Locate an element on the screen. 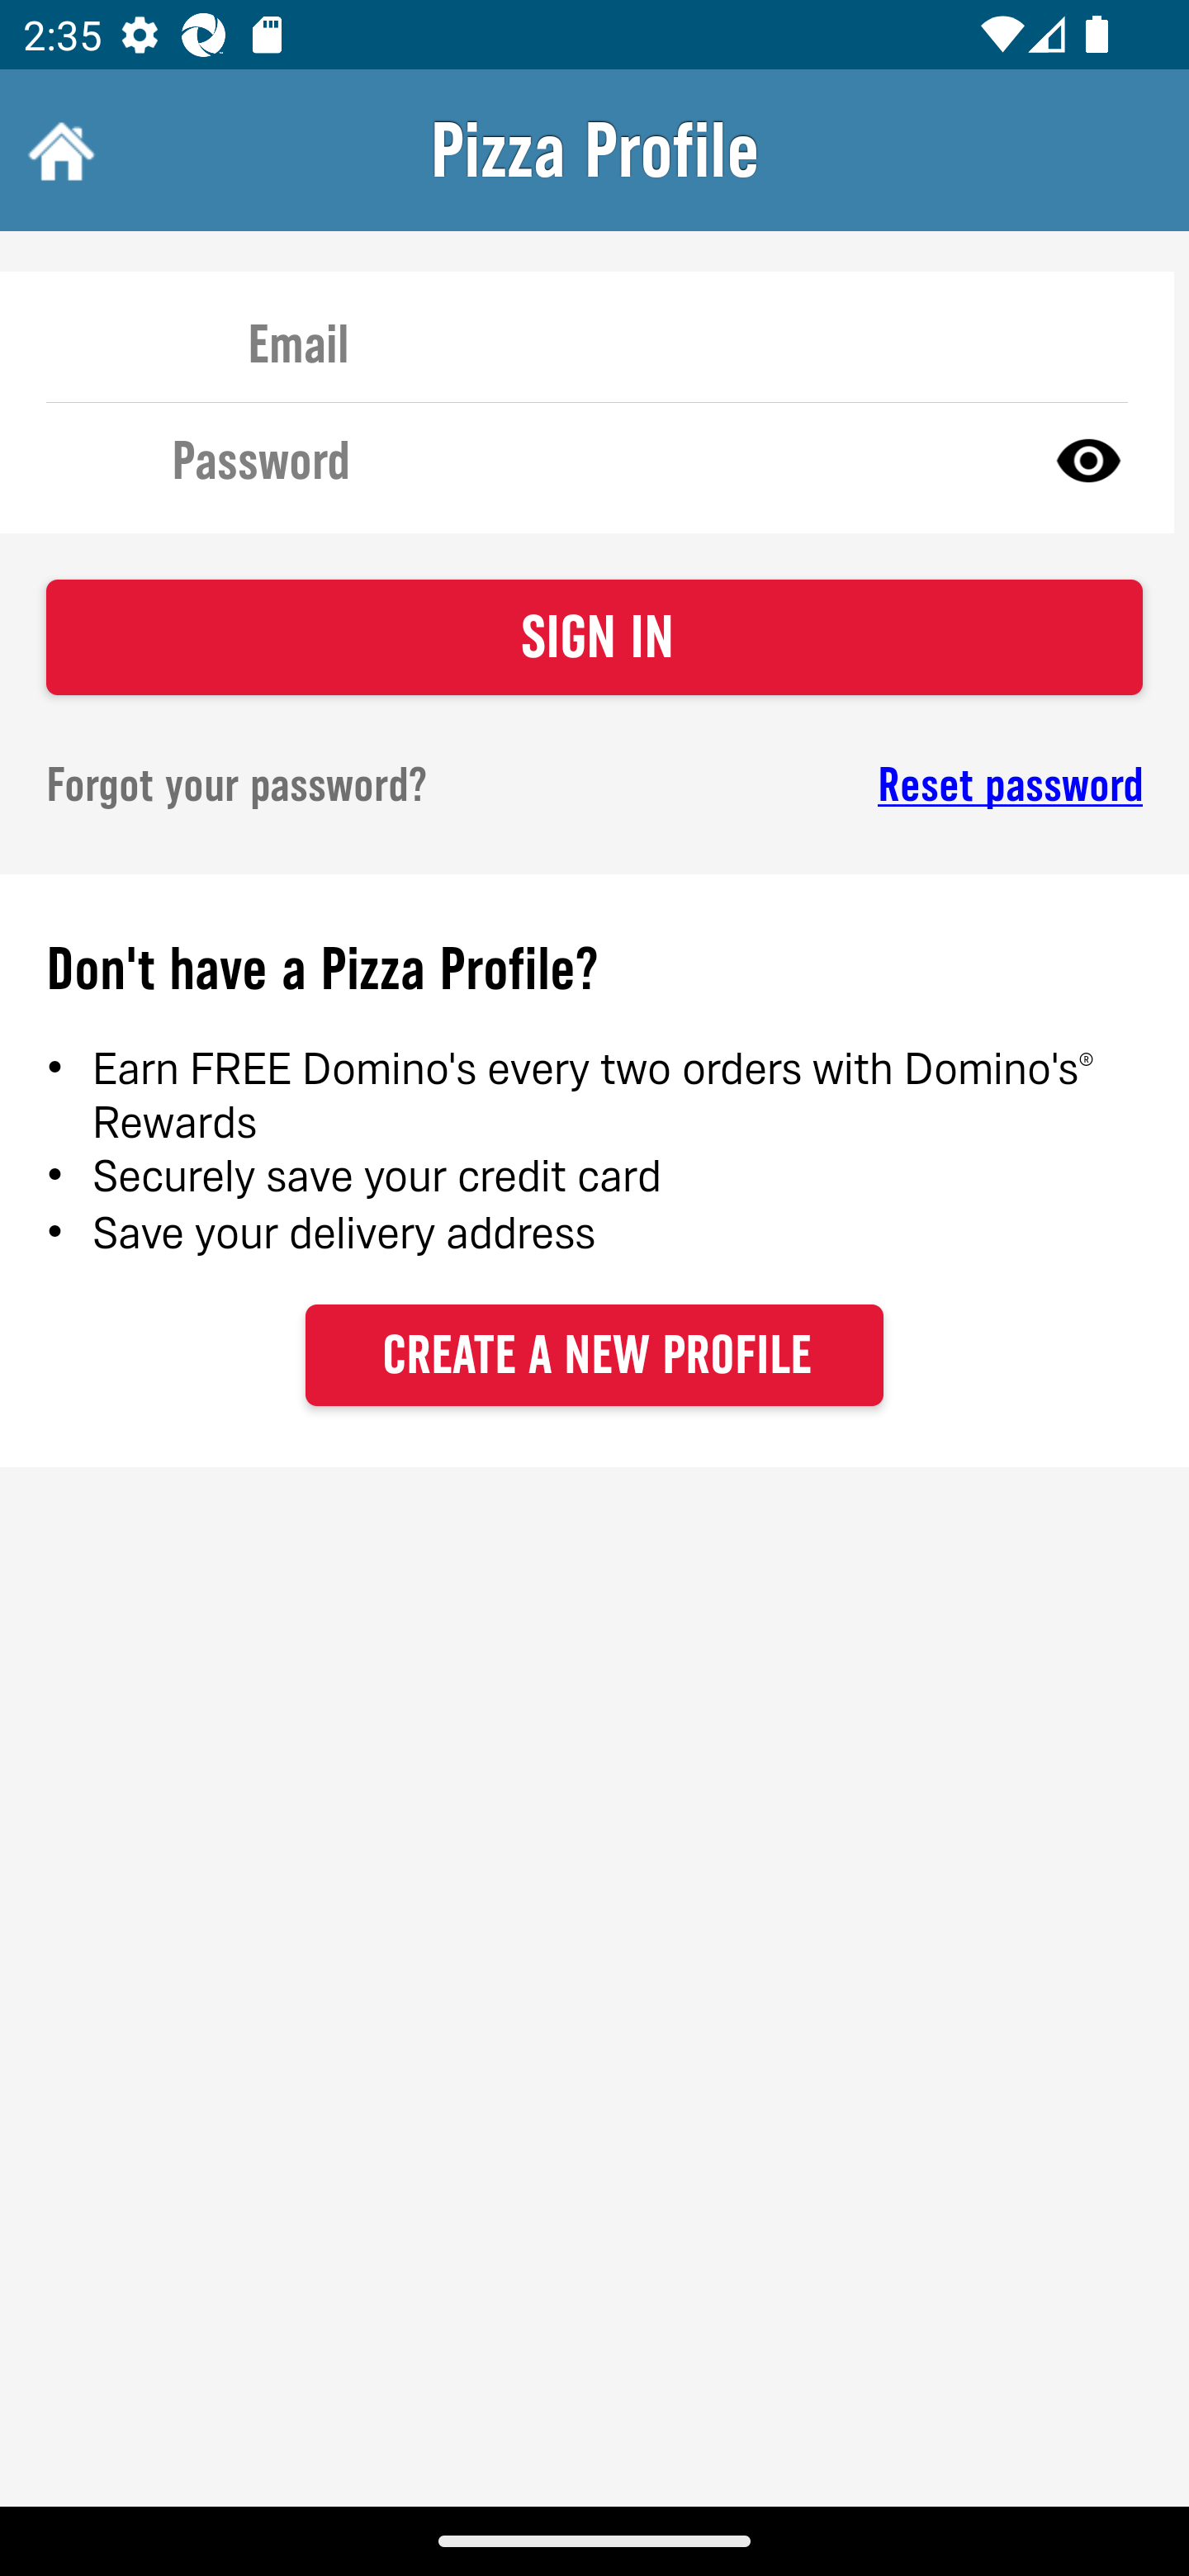 This screenshot has width=1189, height=2576. Reset password is located at coordinates (897, 785).